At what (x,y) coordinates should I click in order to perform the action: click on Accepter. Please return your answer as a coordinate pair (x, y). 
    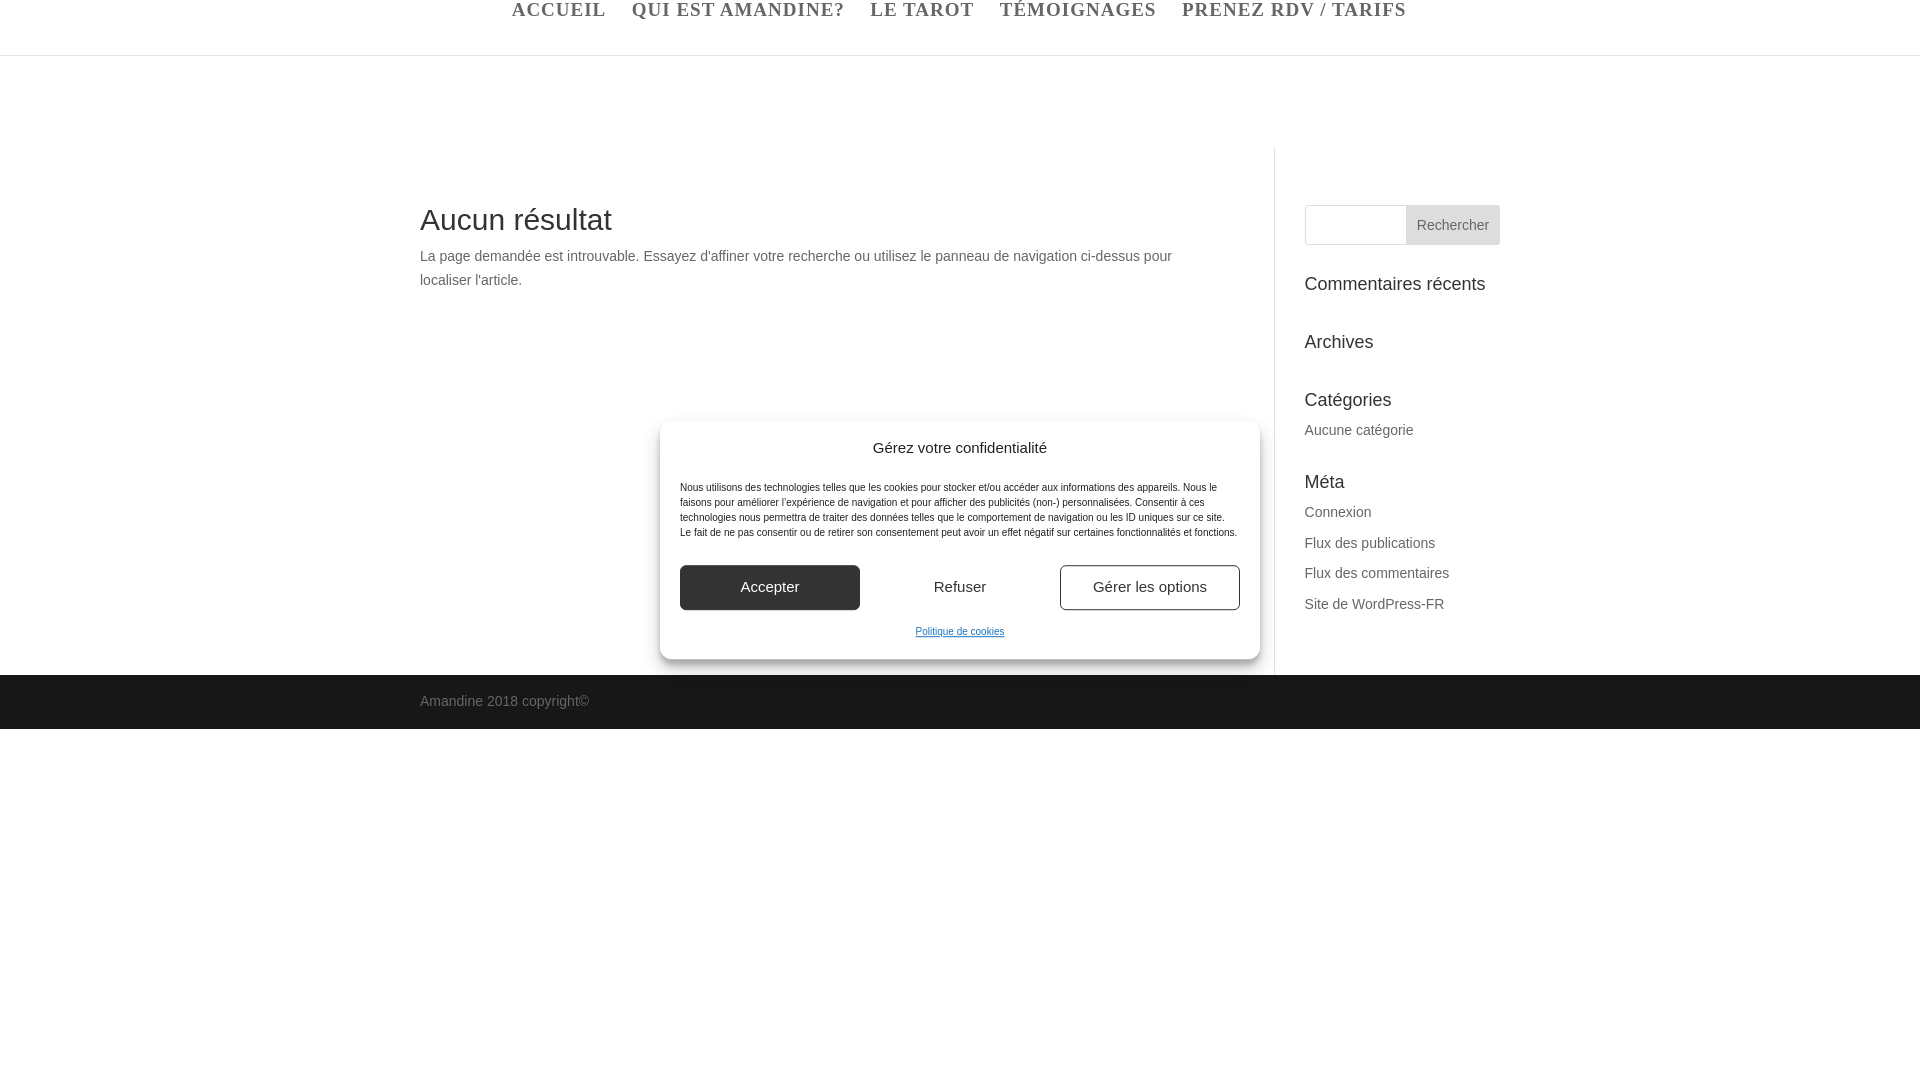
    Looking at the image, I should click on (770, 587).